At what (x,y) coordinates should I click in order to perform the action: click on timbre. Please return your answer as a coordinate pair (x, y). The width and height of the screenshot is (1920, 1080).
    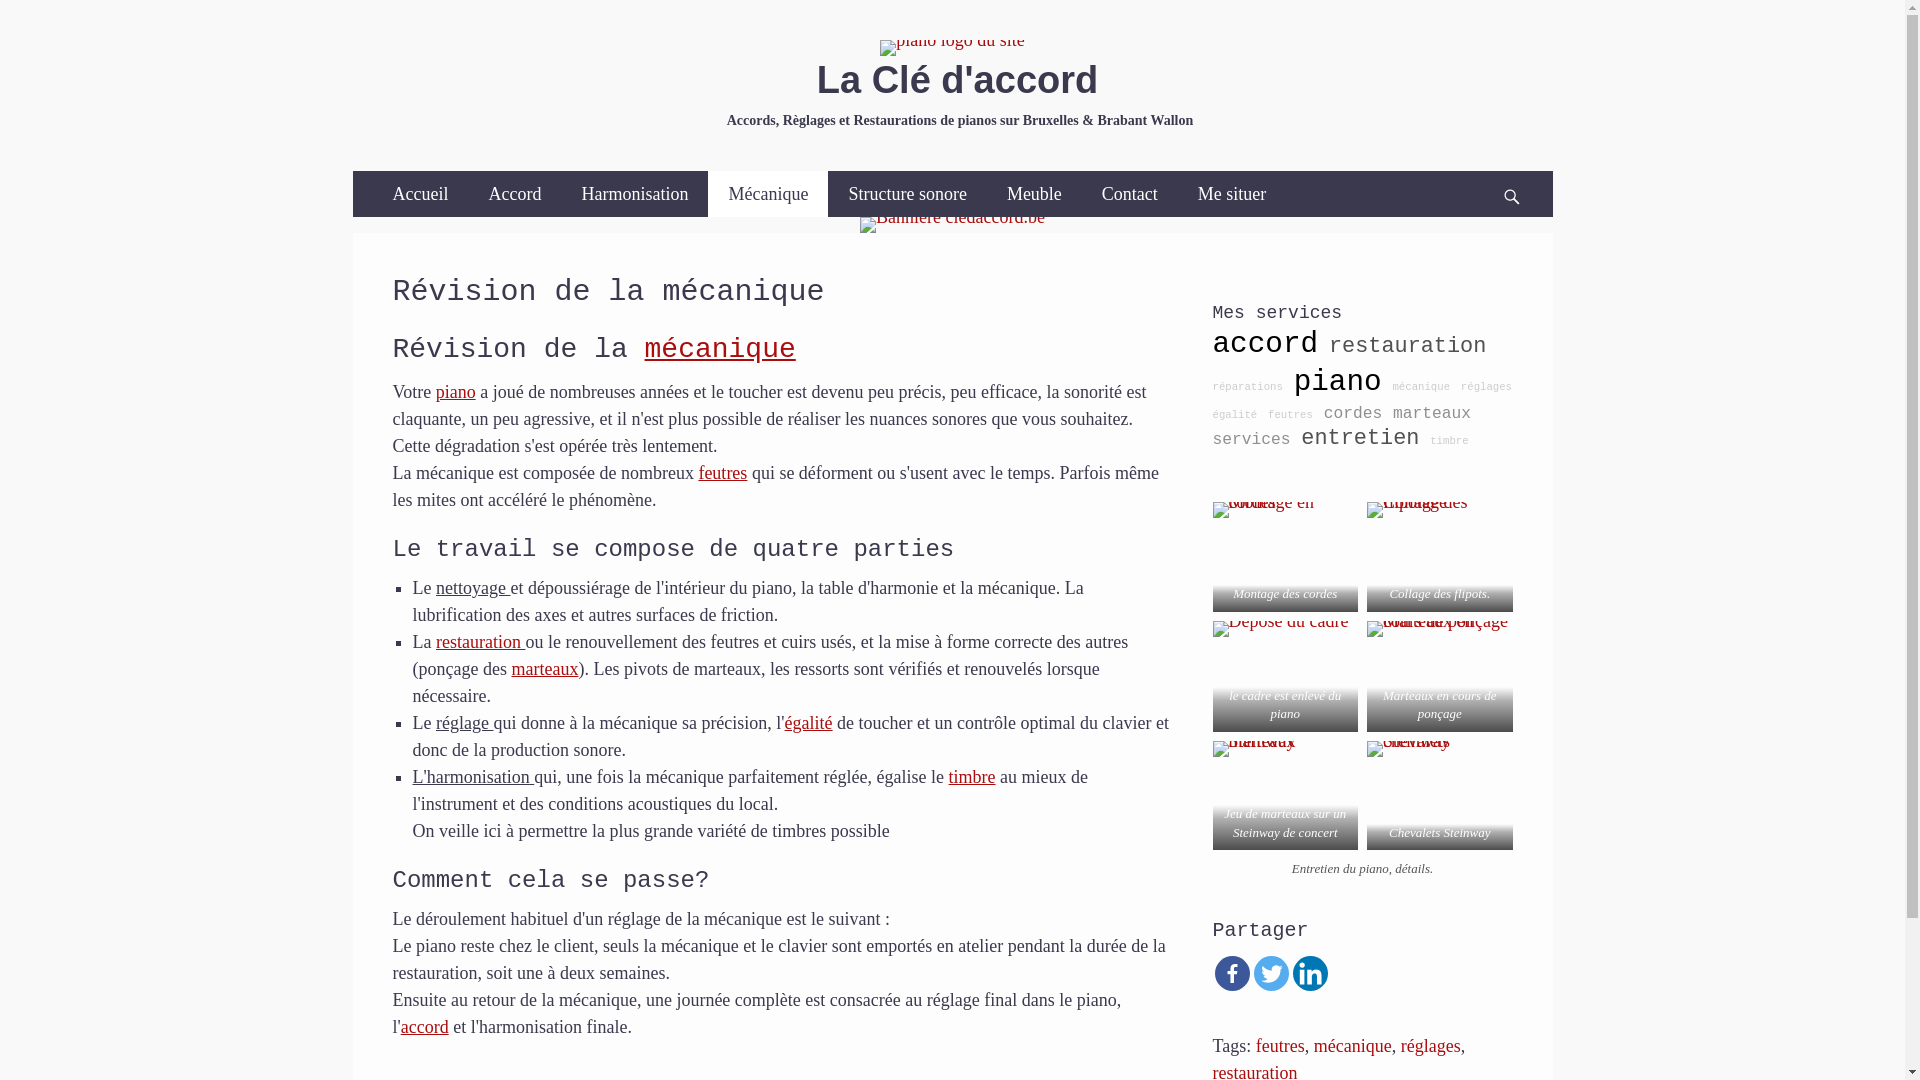
    Looking at the image, I should click on (972, 777).